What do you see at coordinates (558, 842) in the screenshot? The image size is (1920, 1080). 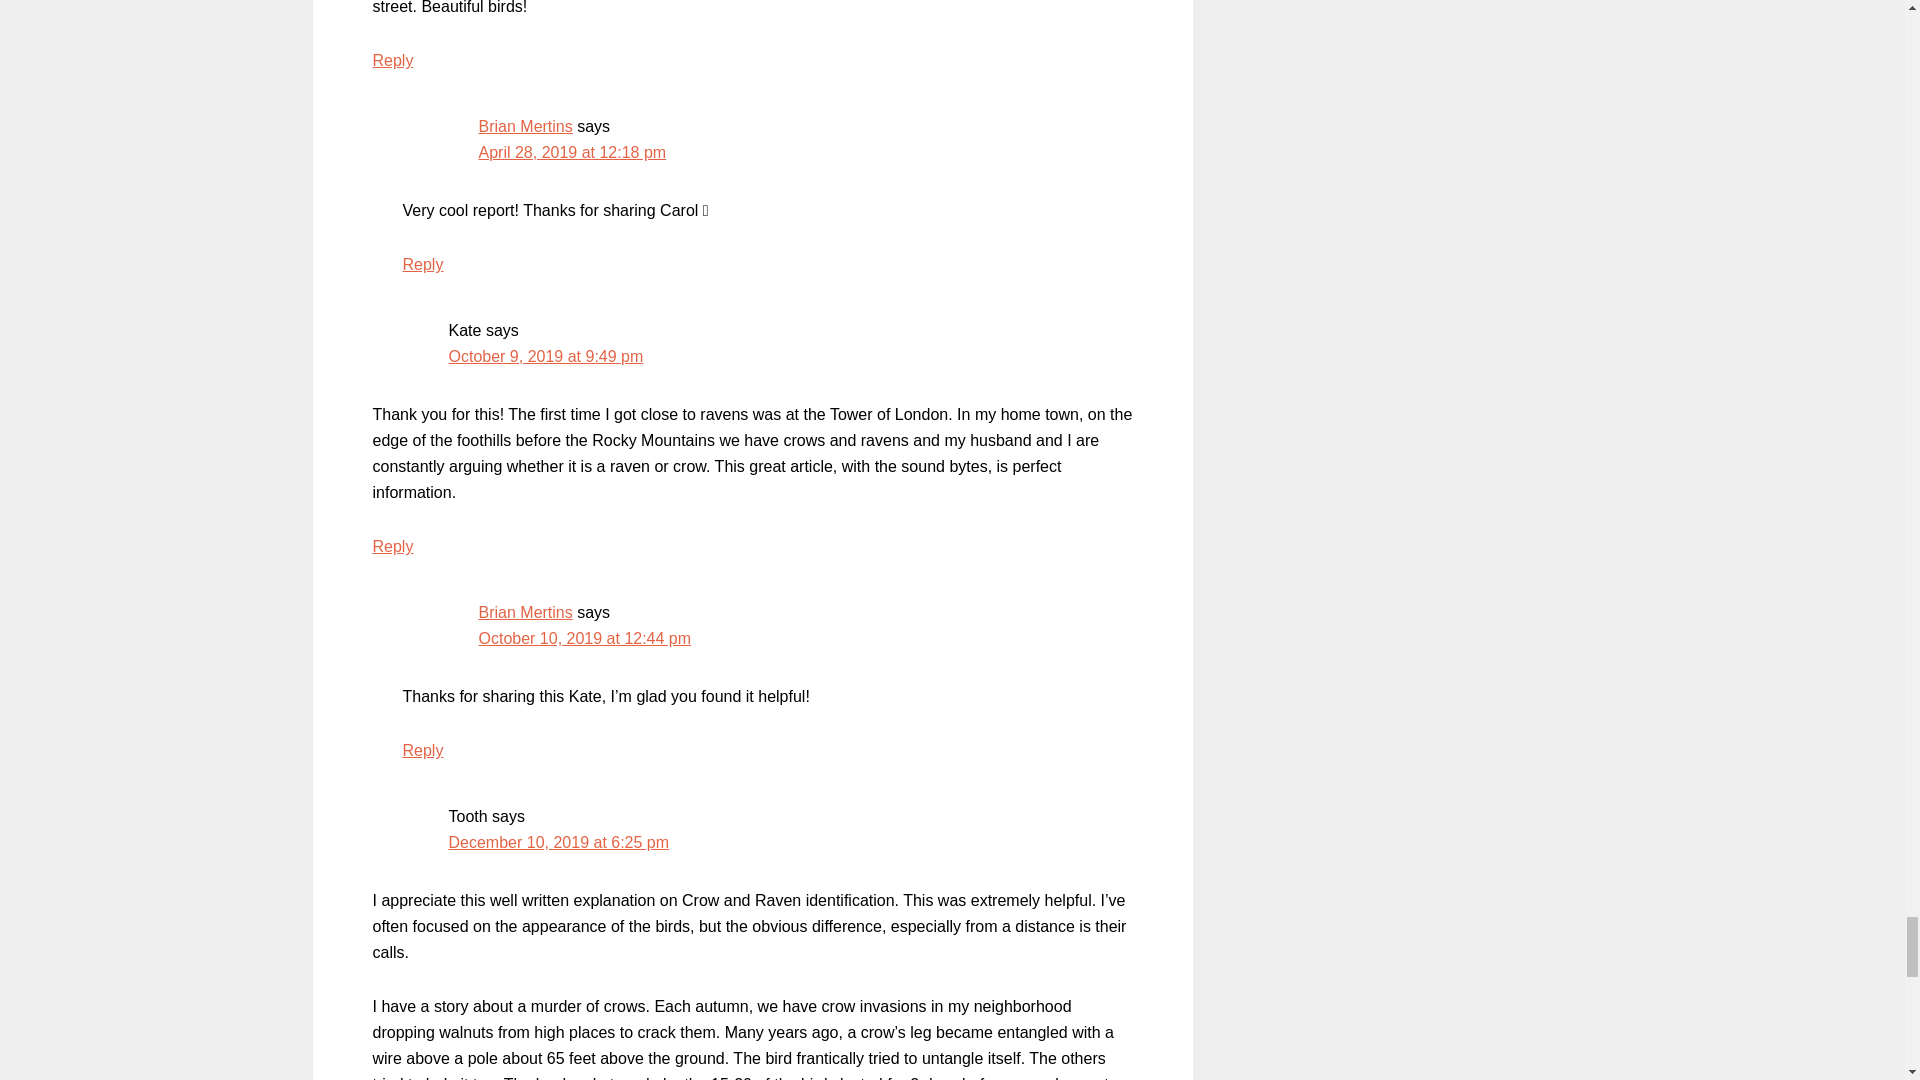 I see `December 10, 2019 at 6:25 pm` at bounding box center [558, 842].